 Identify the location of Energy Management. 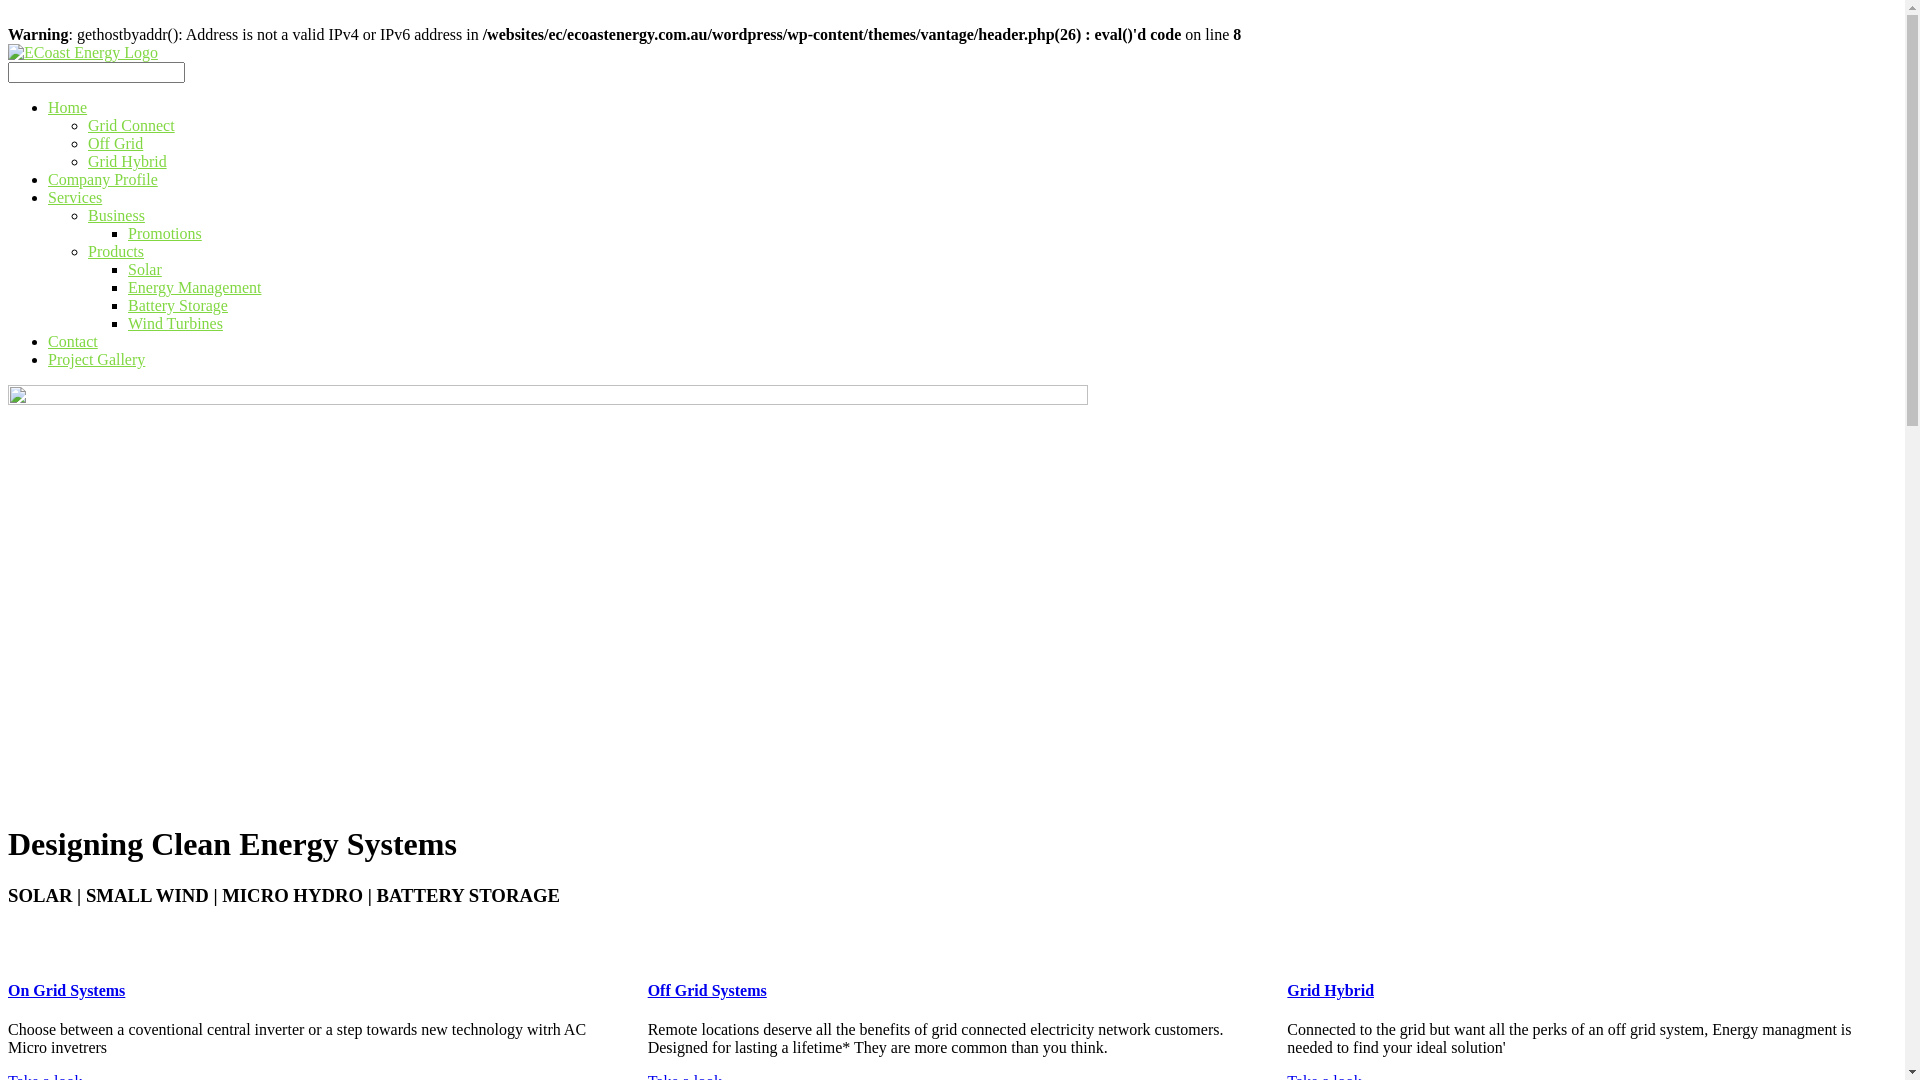
(194, 288).